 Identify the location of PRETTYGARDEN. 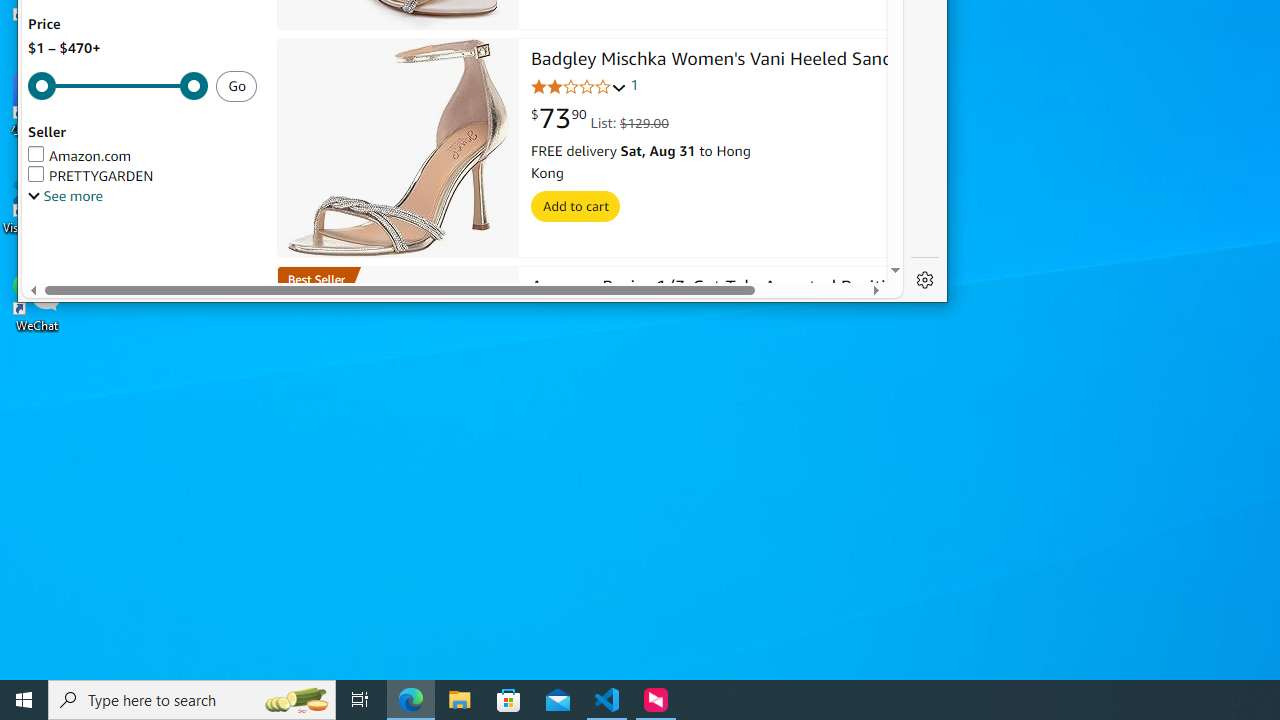
(142, 176).